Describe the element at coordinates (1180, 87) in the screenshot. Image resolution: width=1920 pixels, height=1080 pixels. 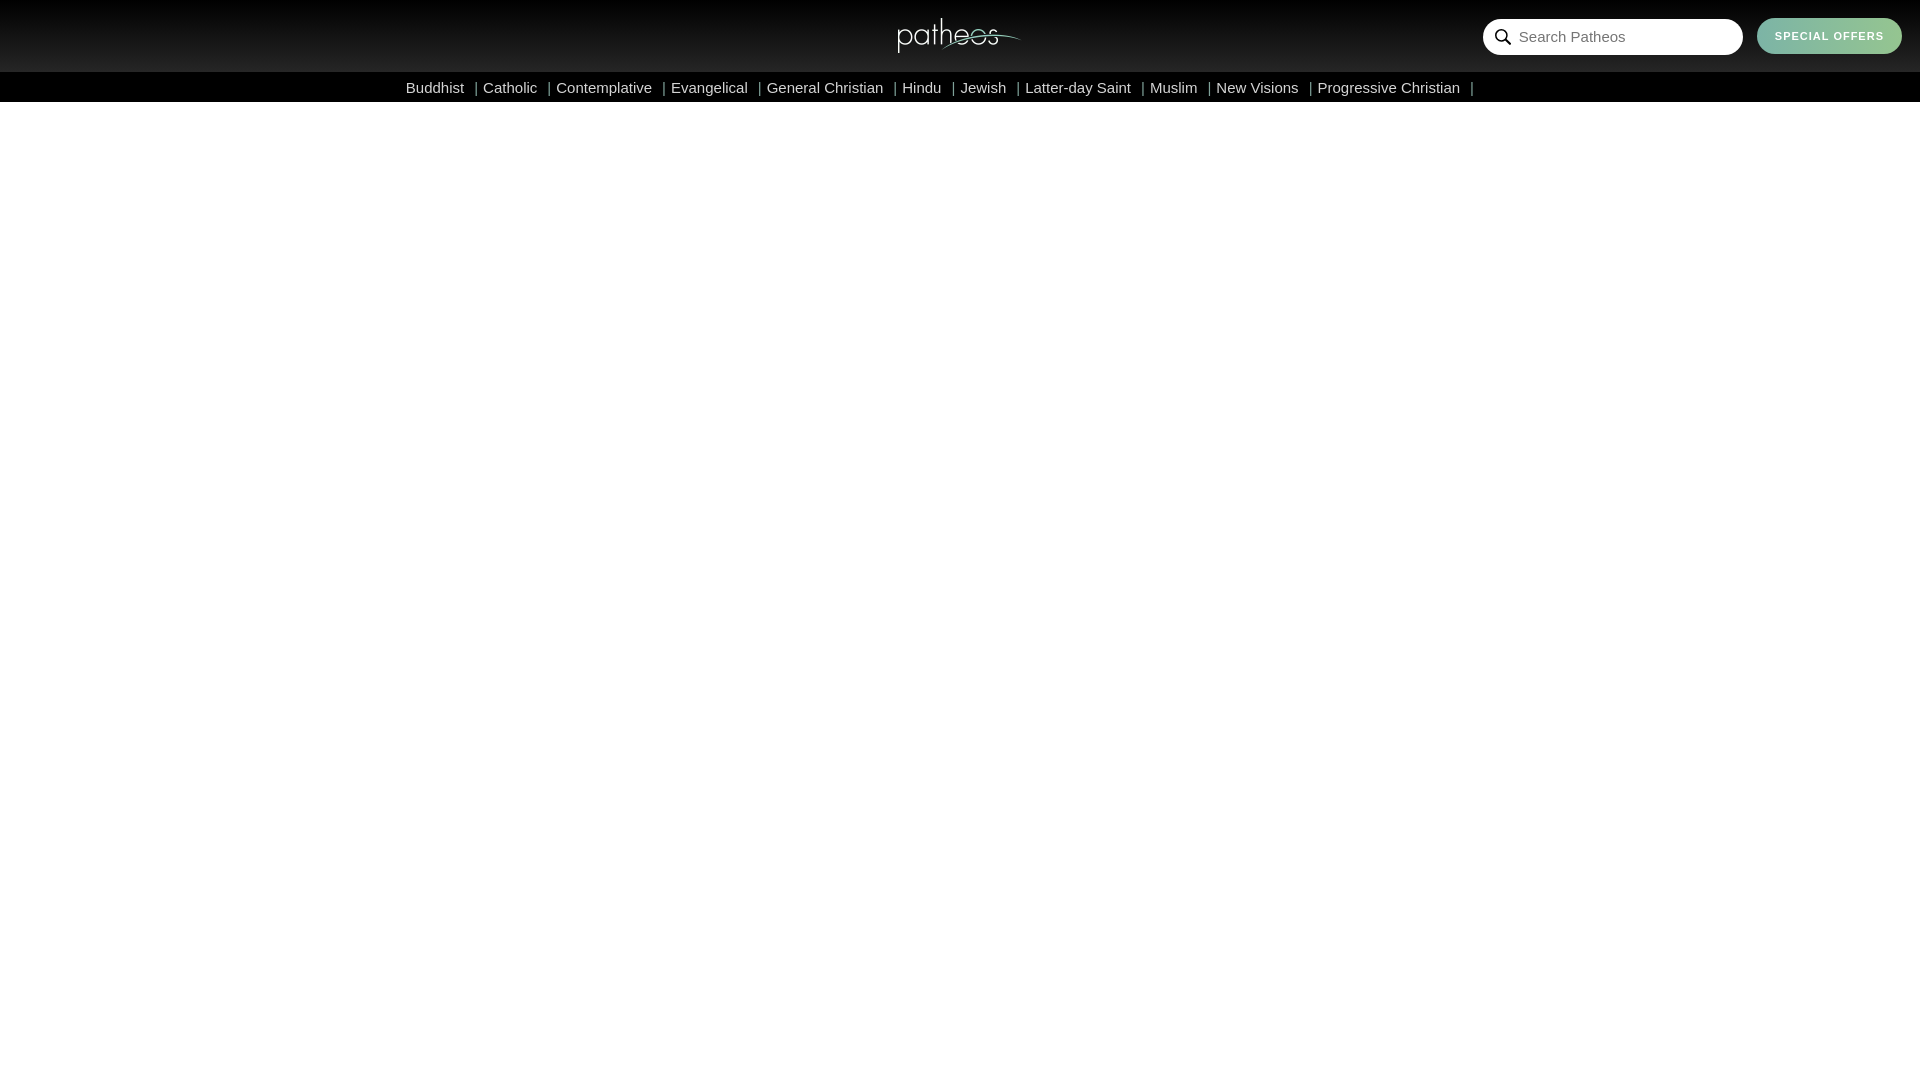
I see `Muslim` at that location.